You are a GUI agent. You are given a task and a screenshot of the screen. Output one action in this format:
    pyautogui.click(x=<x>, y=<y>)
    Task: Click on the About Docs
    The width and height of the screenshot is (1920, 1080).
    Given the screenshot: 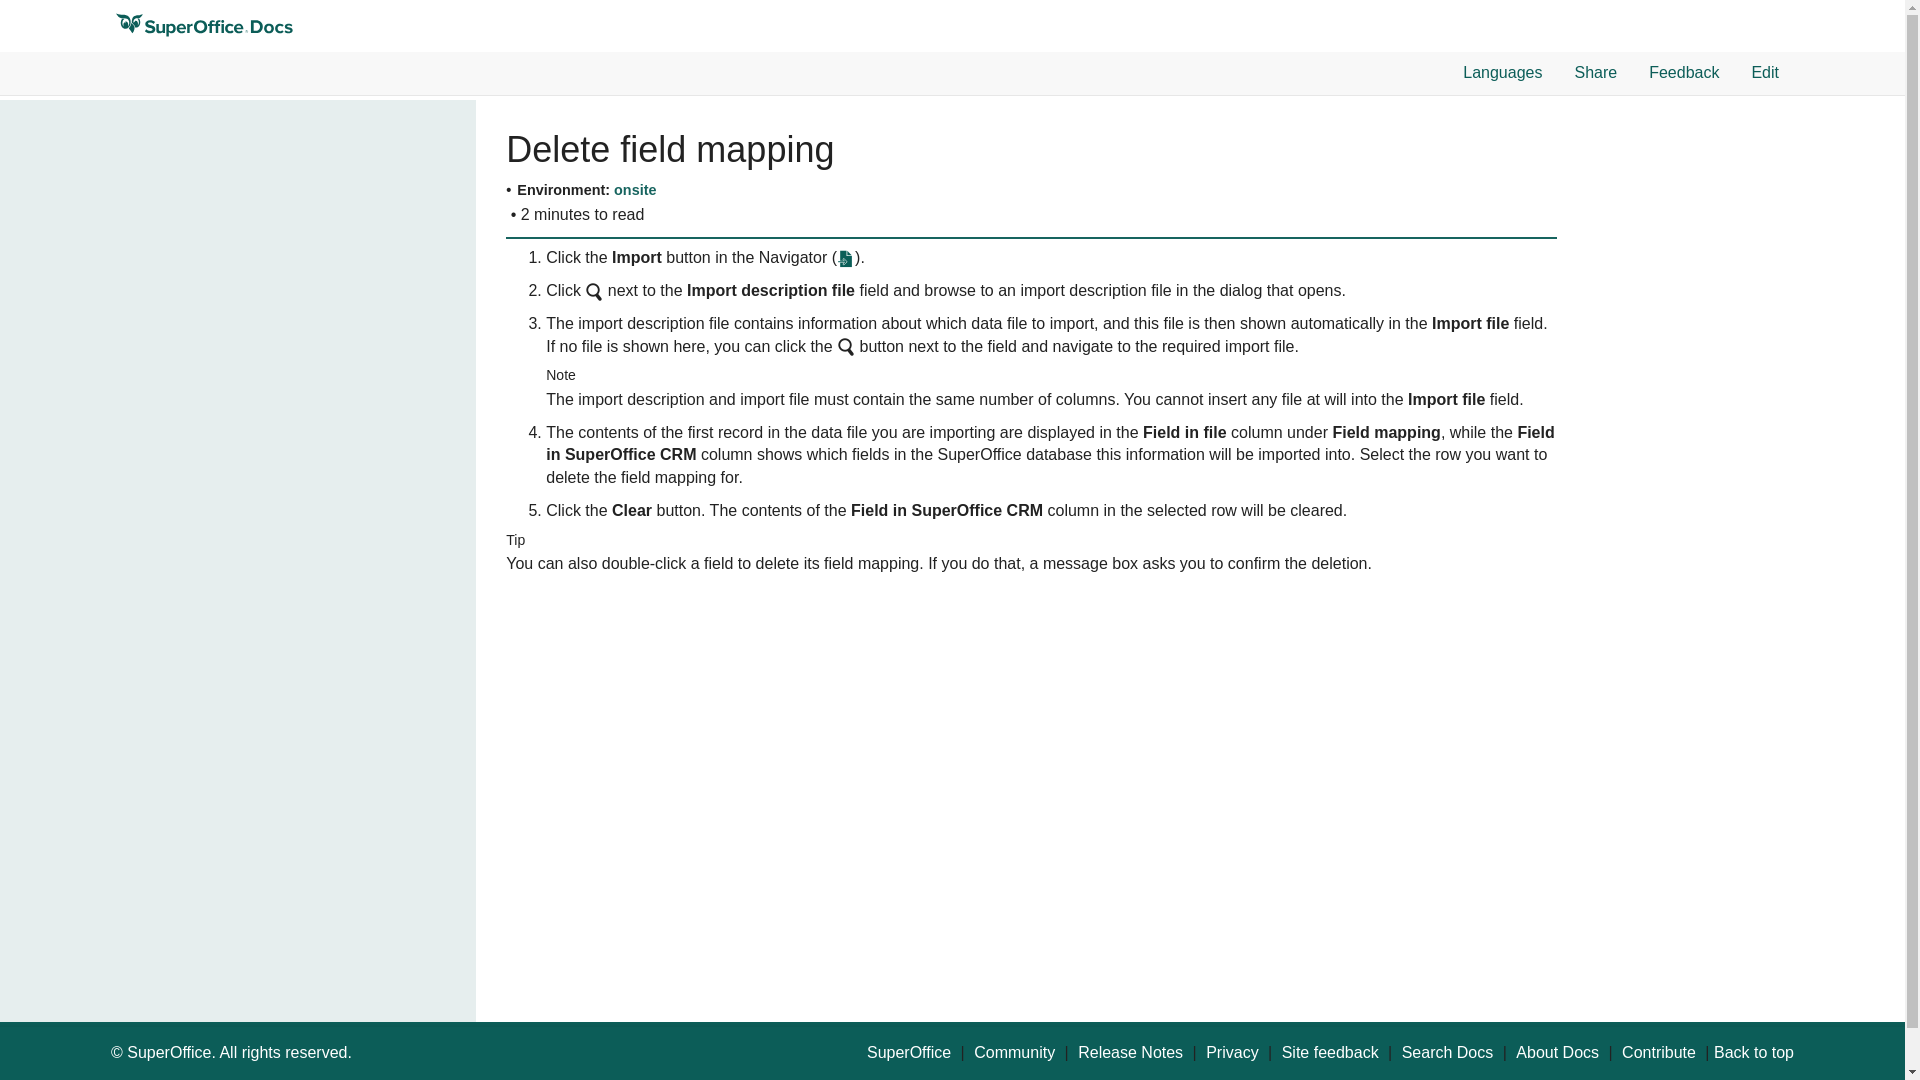 What is the action you would take?
    pyautogui.click(x=1558, y=1053)
    